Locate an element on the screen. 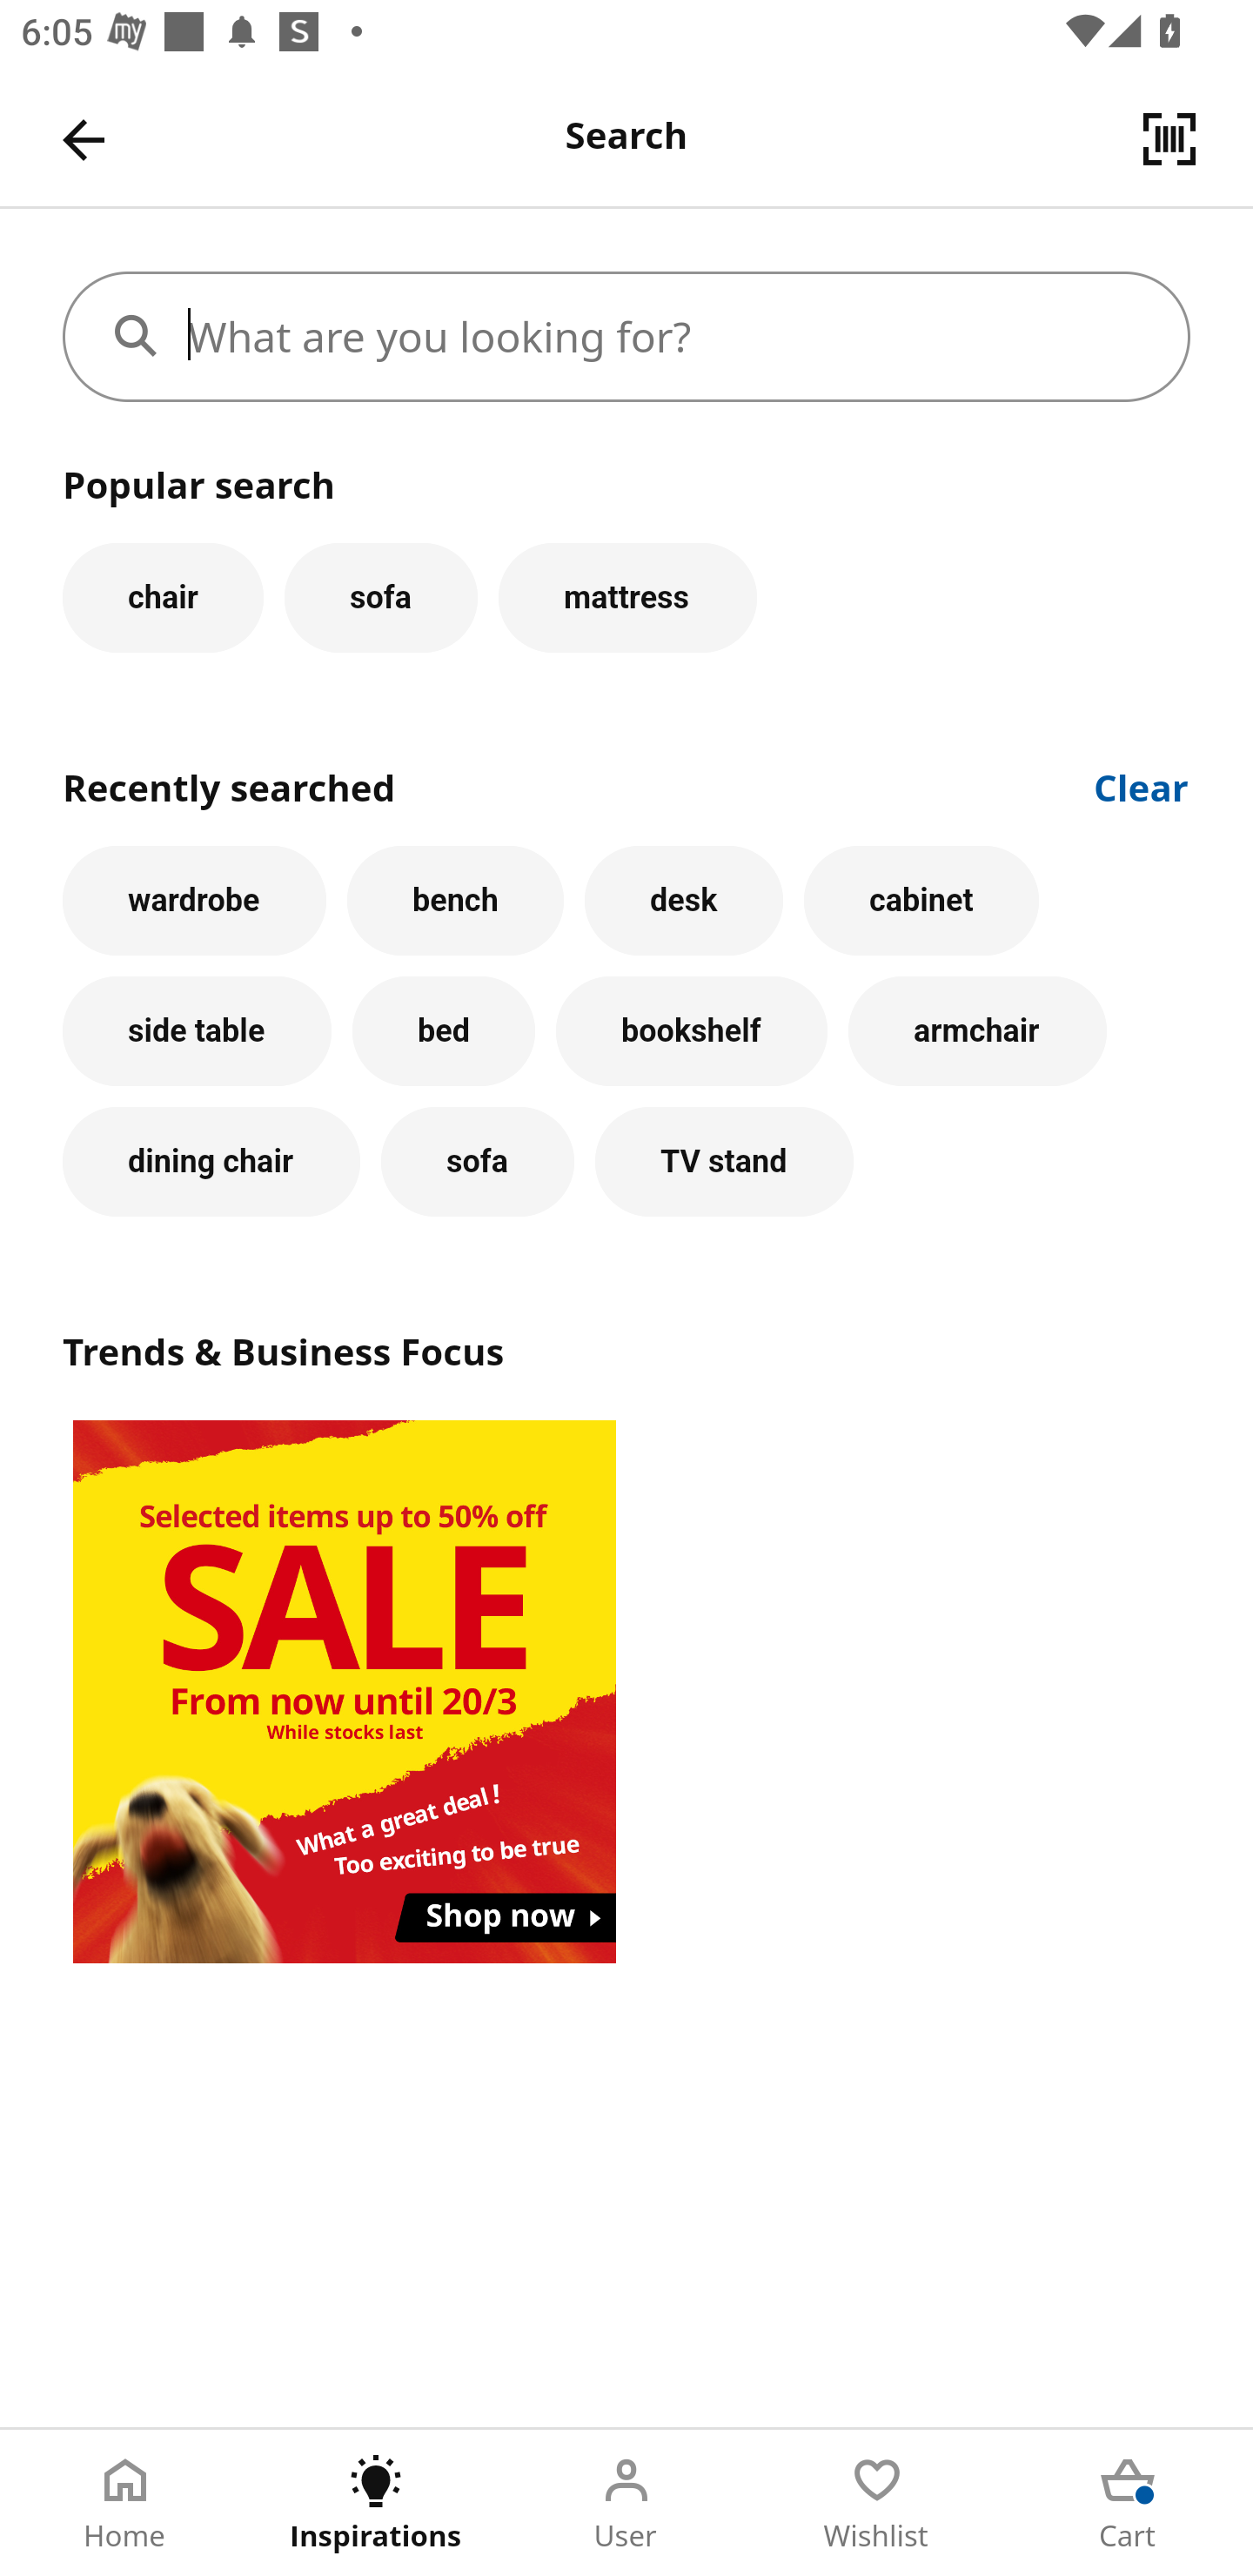 The width and height of the screenshot is (1253, 2576). bookshelf is located at coordinates (691, 1031).